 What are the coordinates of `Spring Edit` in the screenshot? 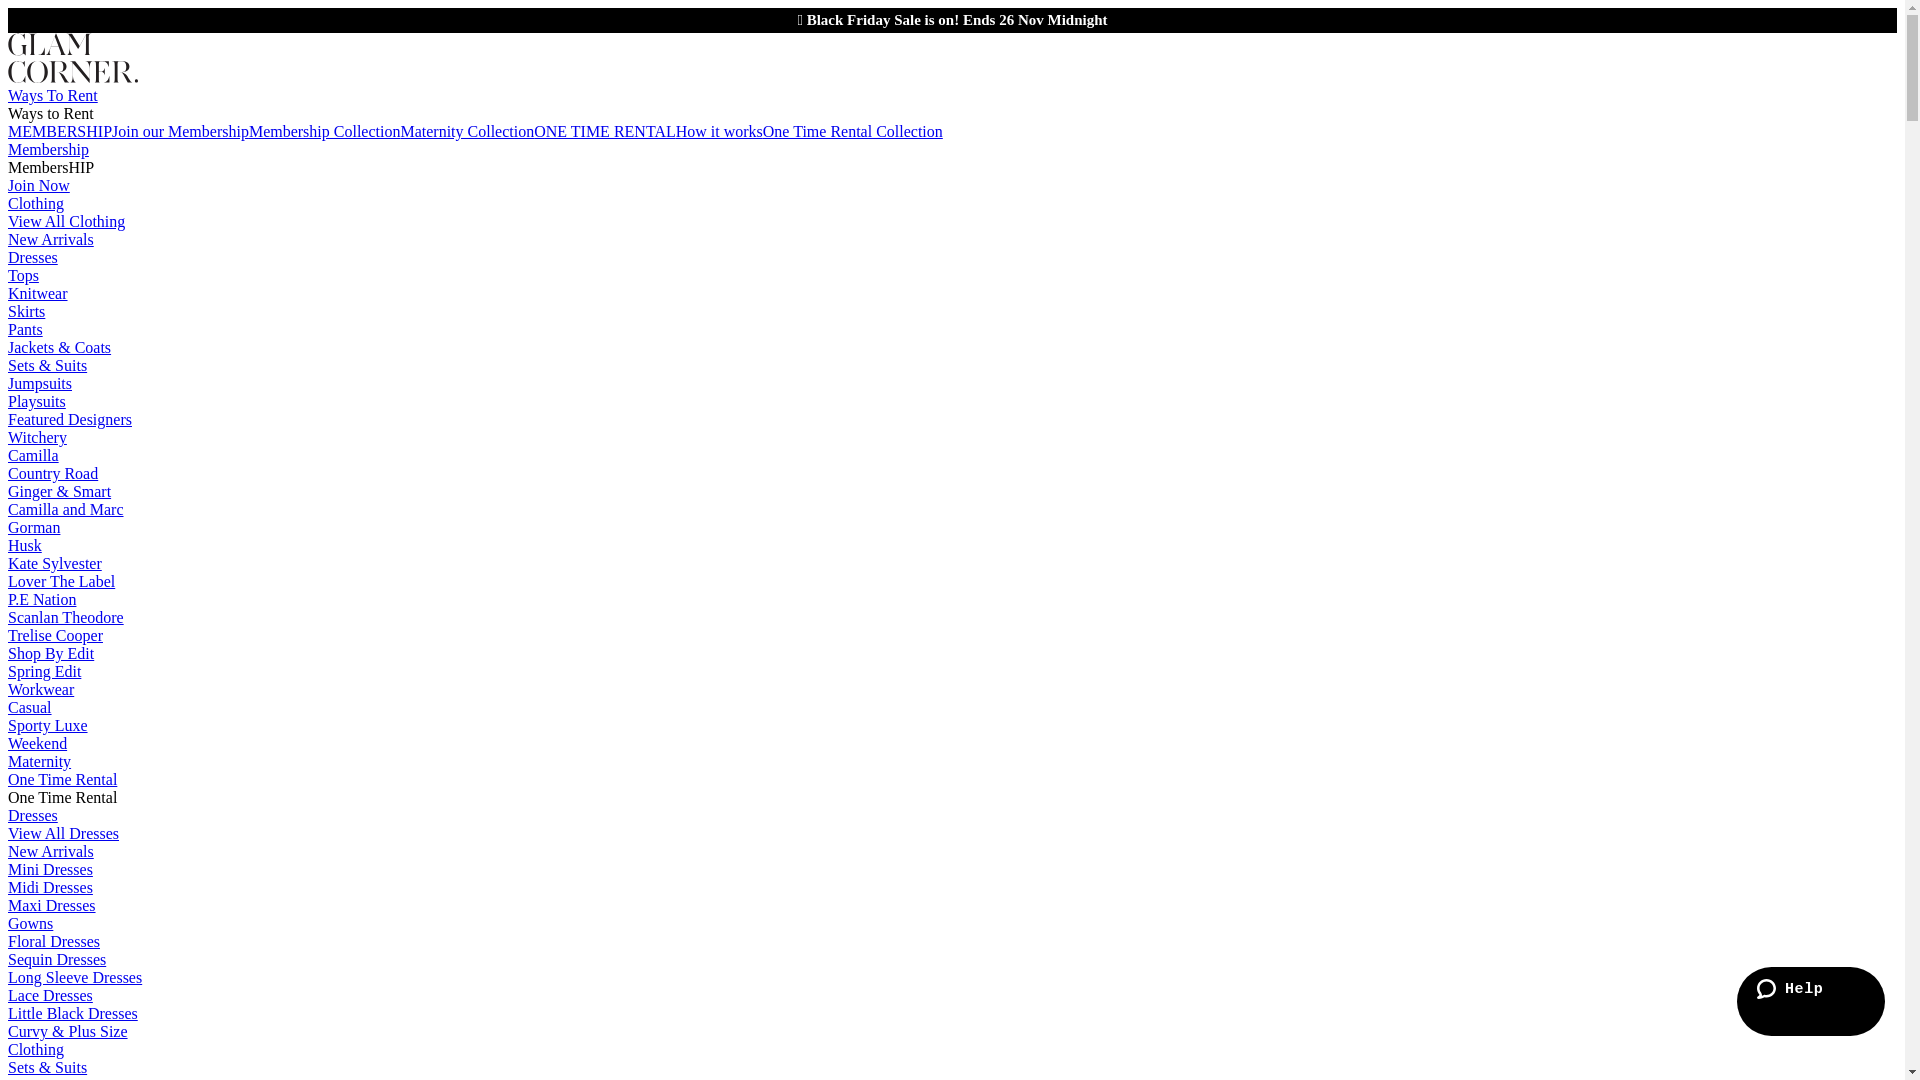 It's located at (44, 672).